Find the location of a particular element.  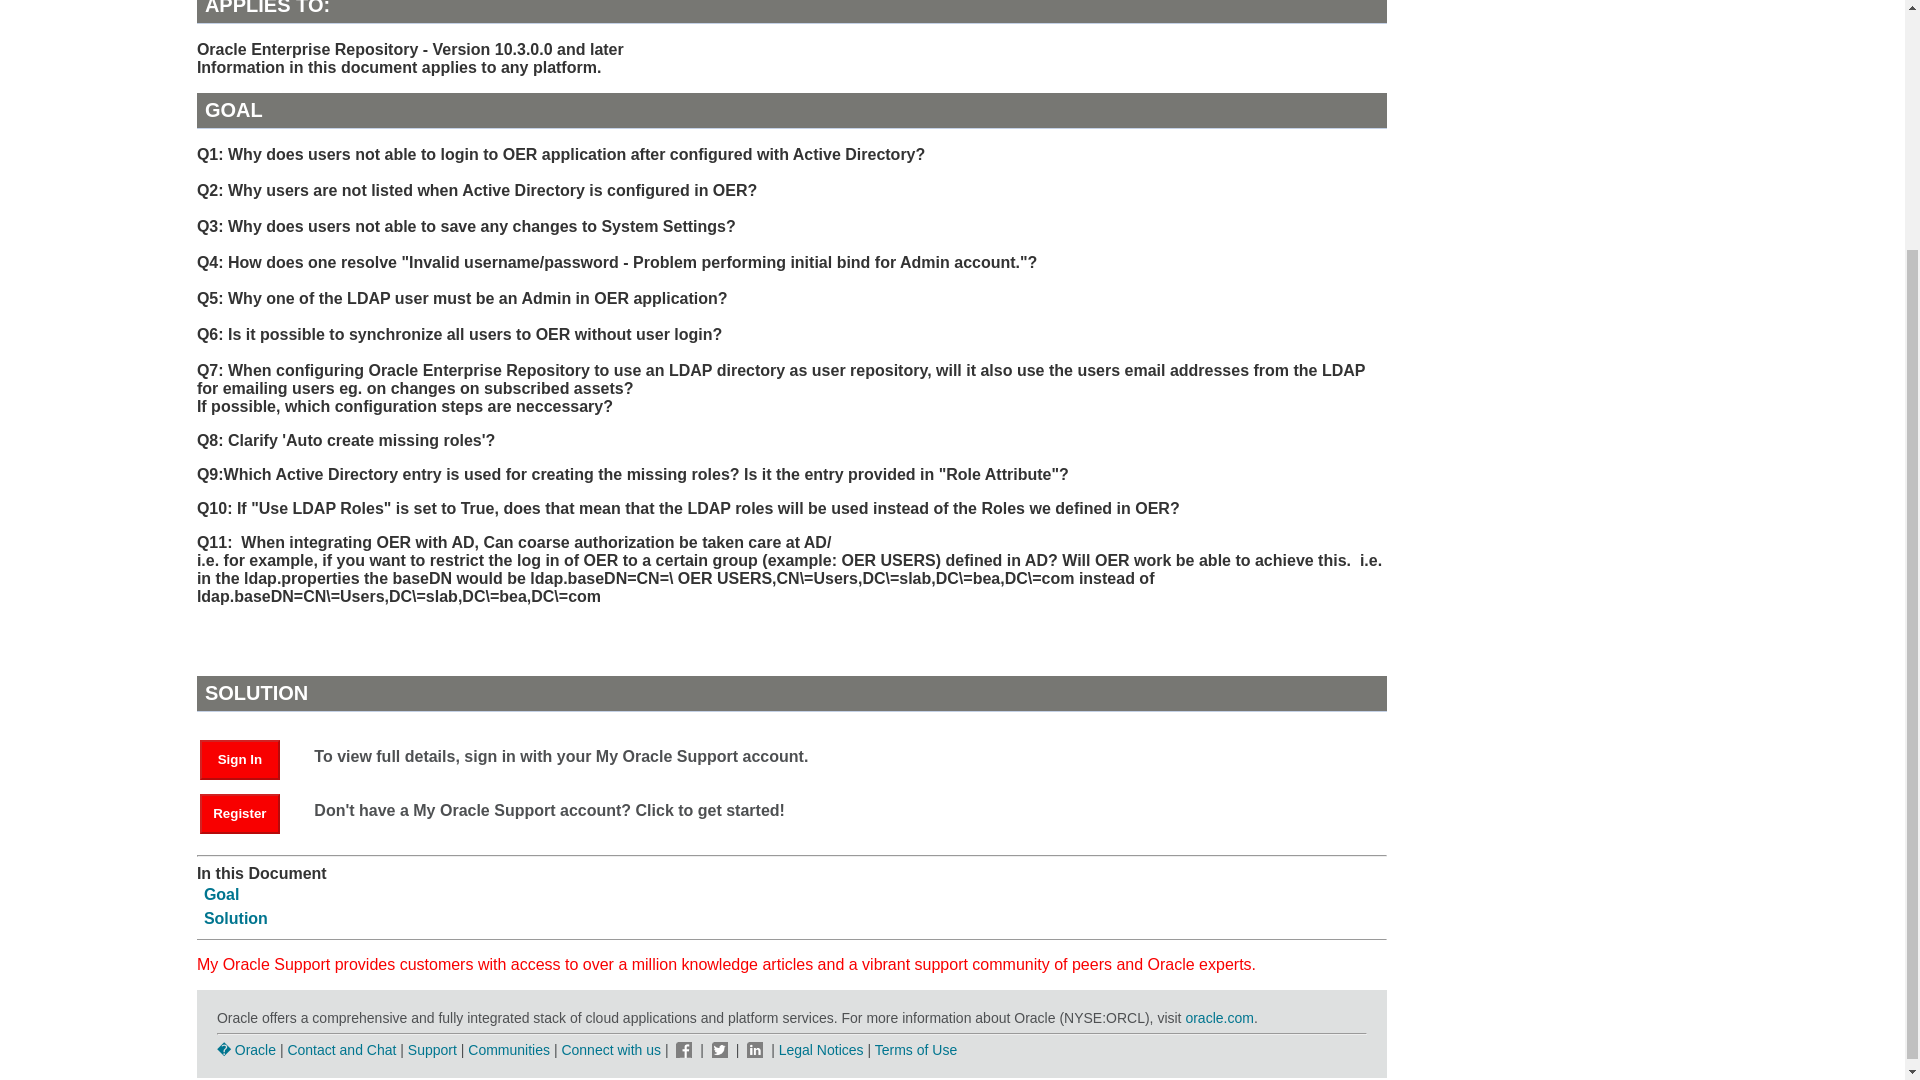

Contact and Chat is located at coordinates (340, 1050).